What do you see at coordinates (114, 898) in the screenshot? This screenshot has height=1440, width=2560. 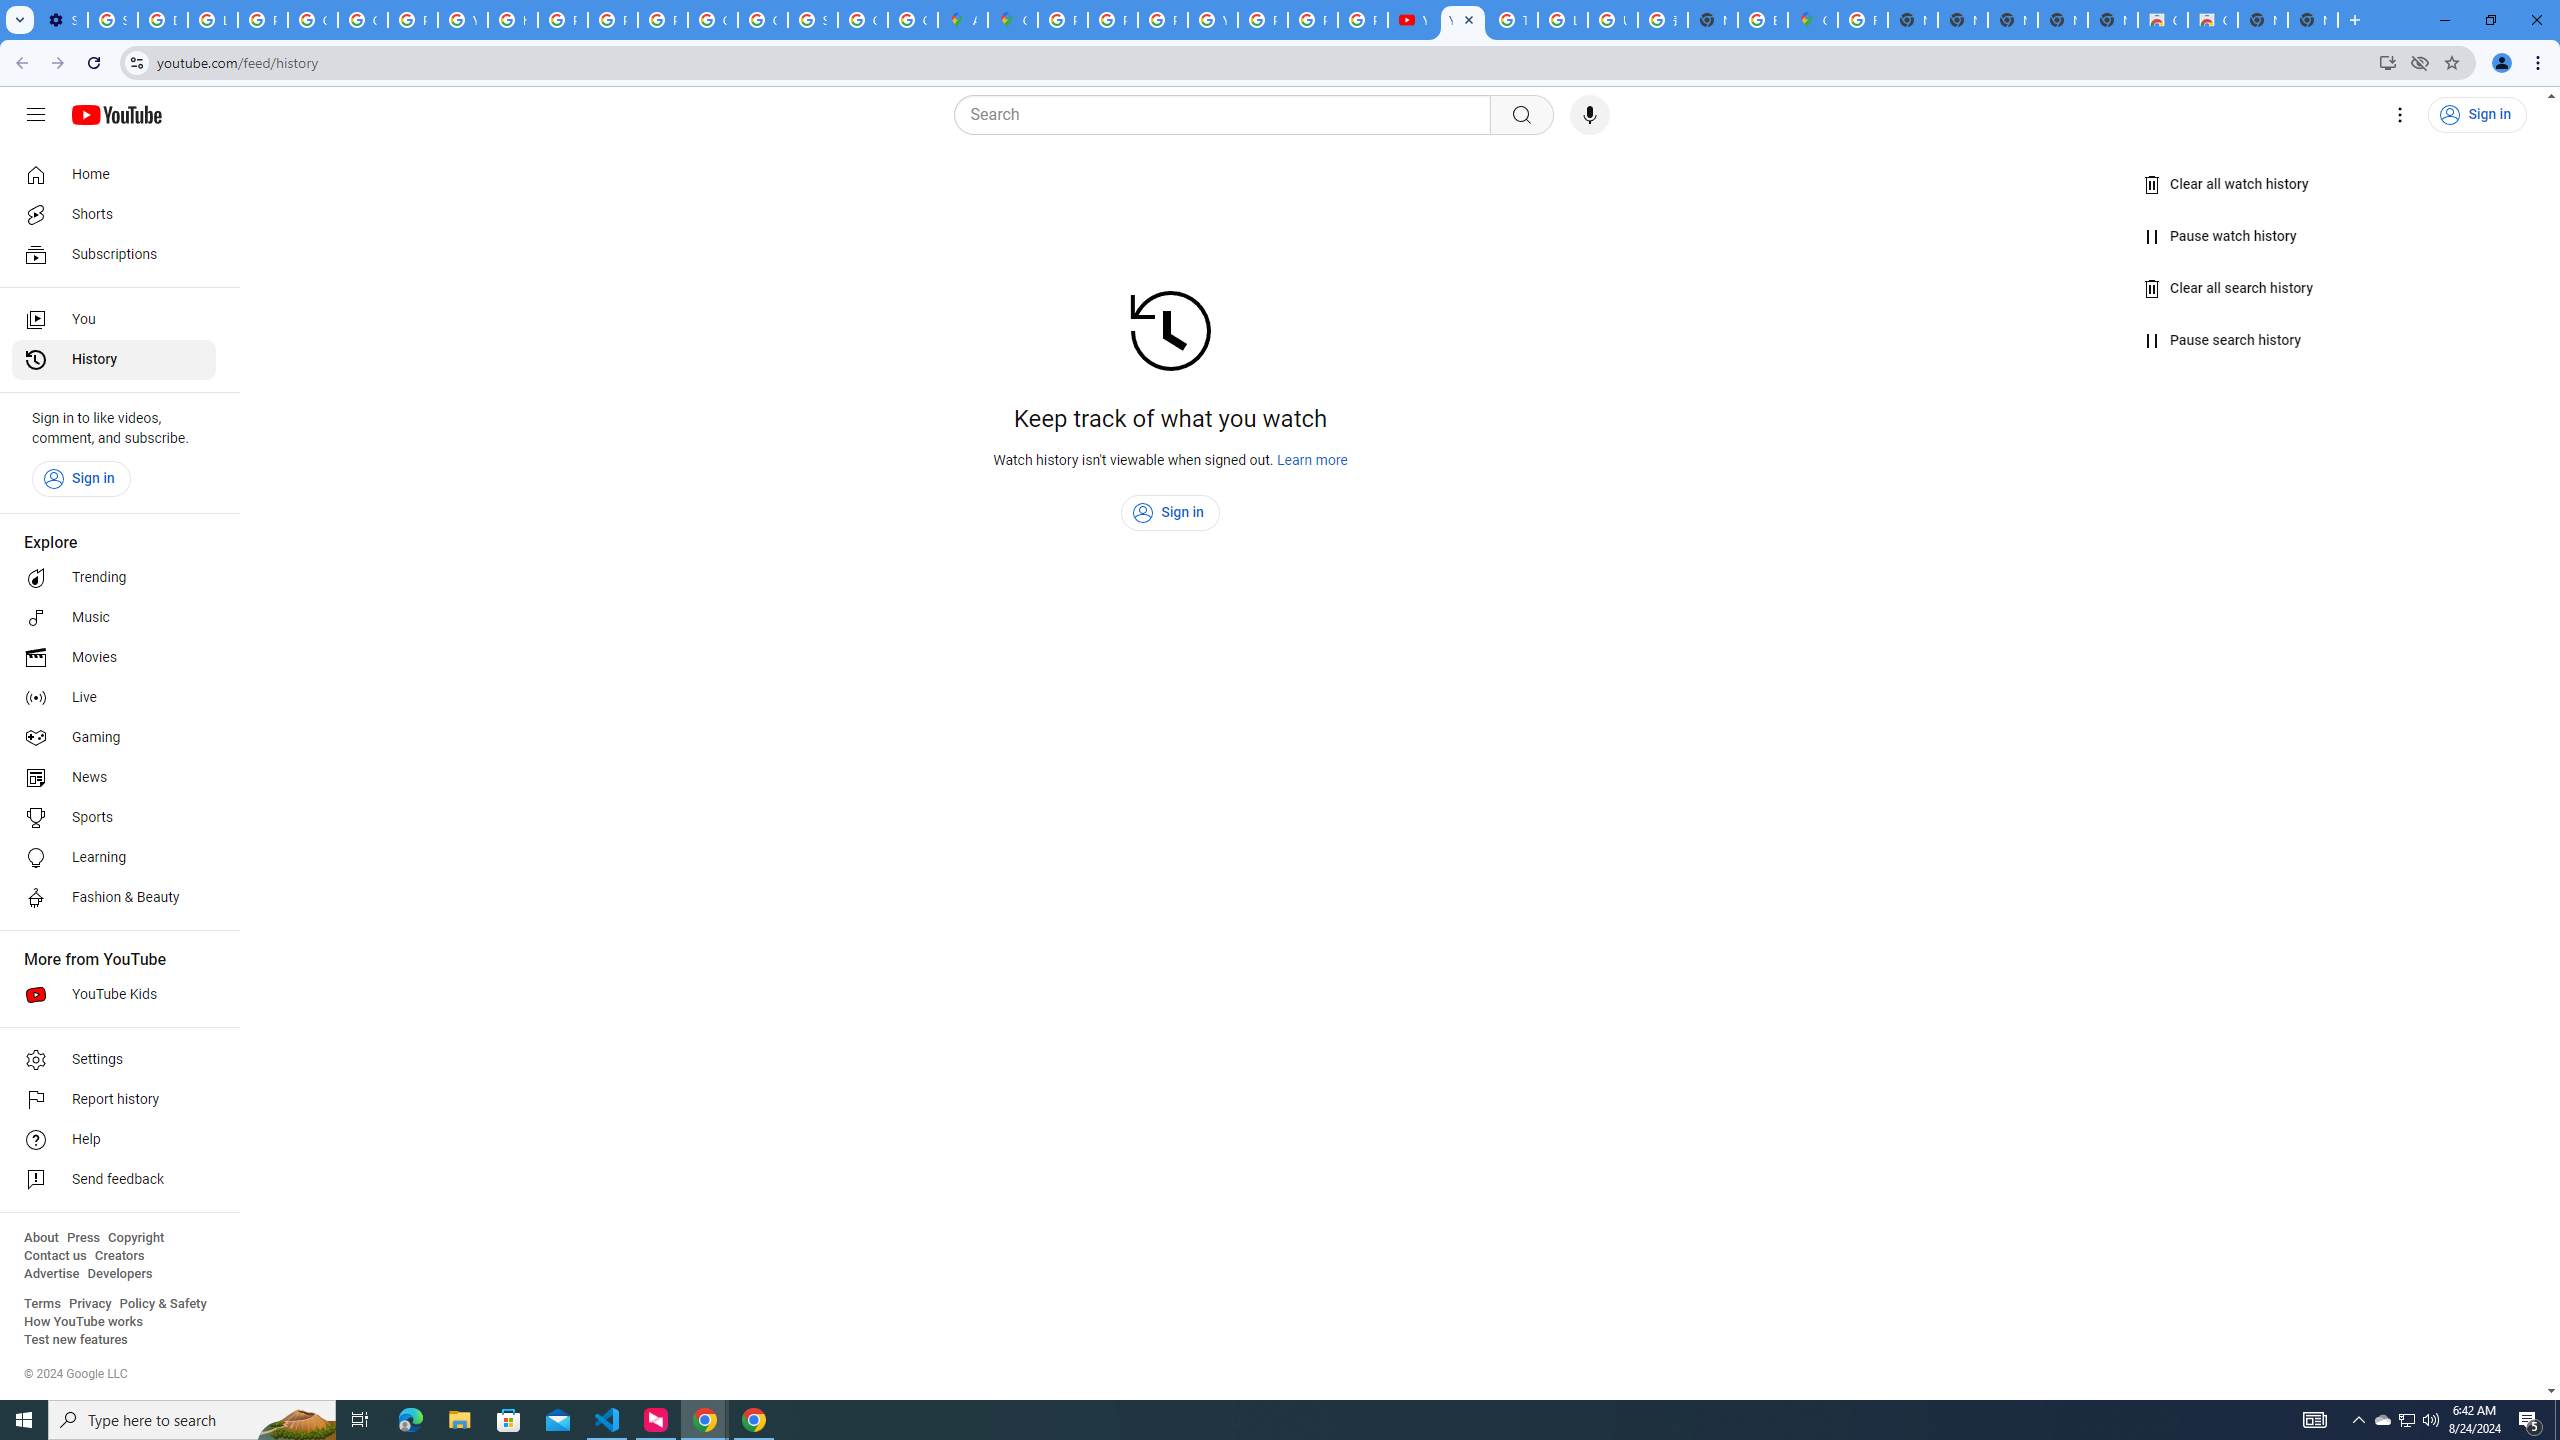 I see `Fashion & Beauty` at bounding box center [114, 898].